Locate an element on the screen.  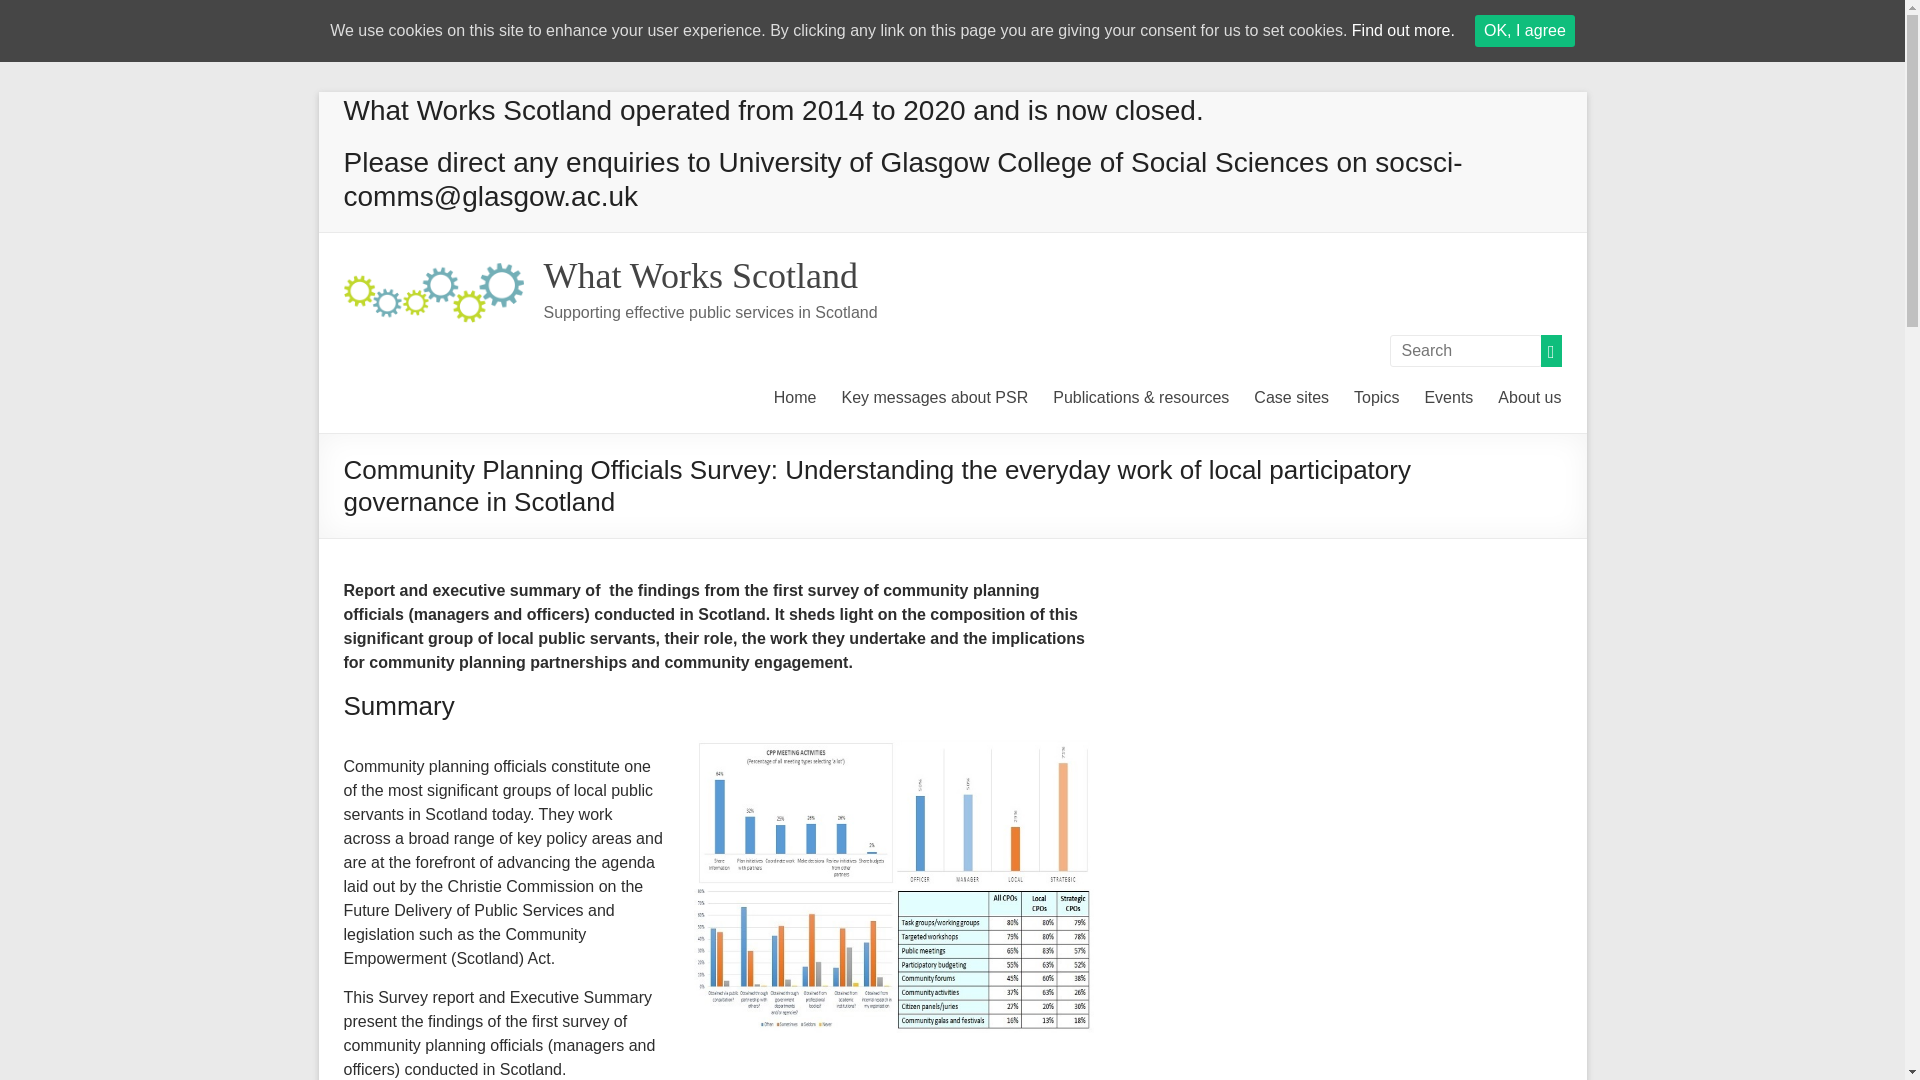
About us is located at coordinates (1528, 394).